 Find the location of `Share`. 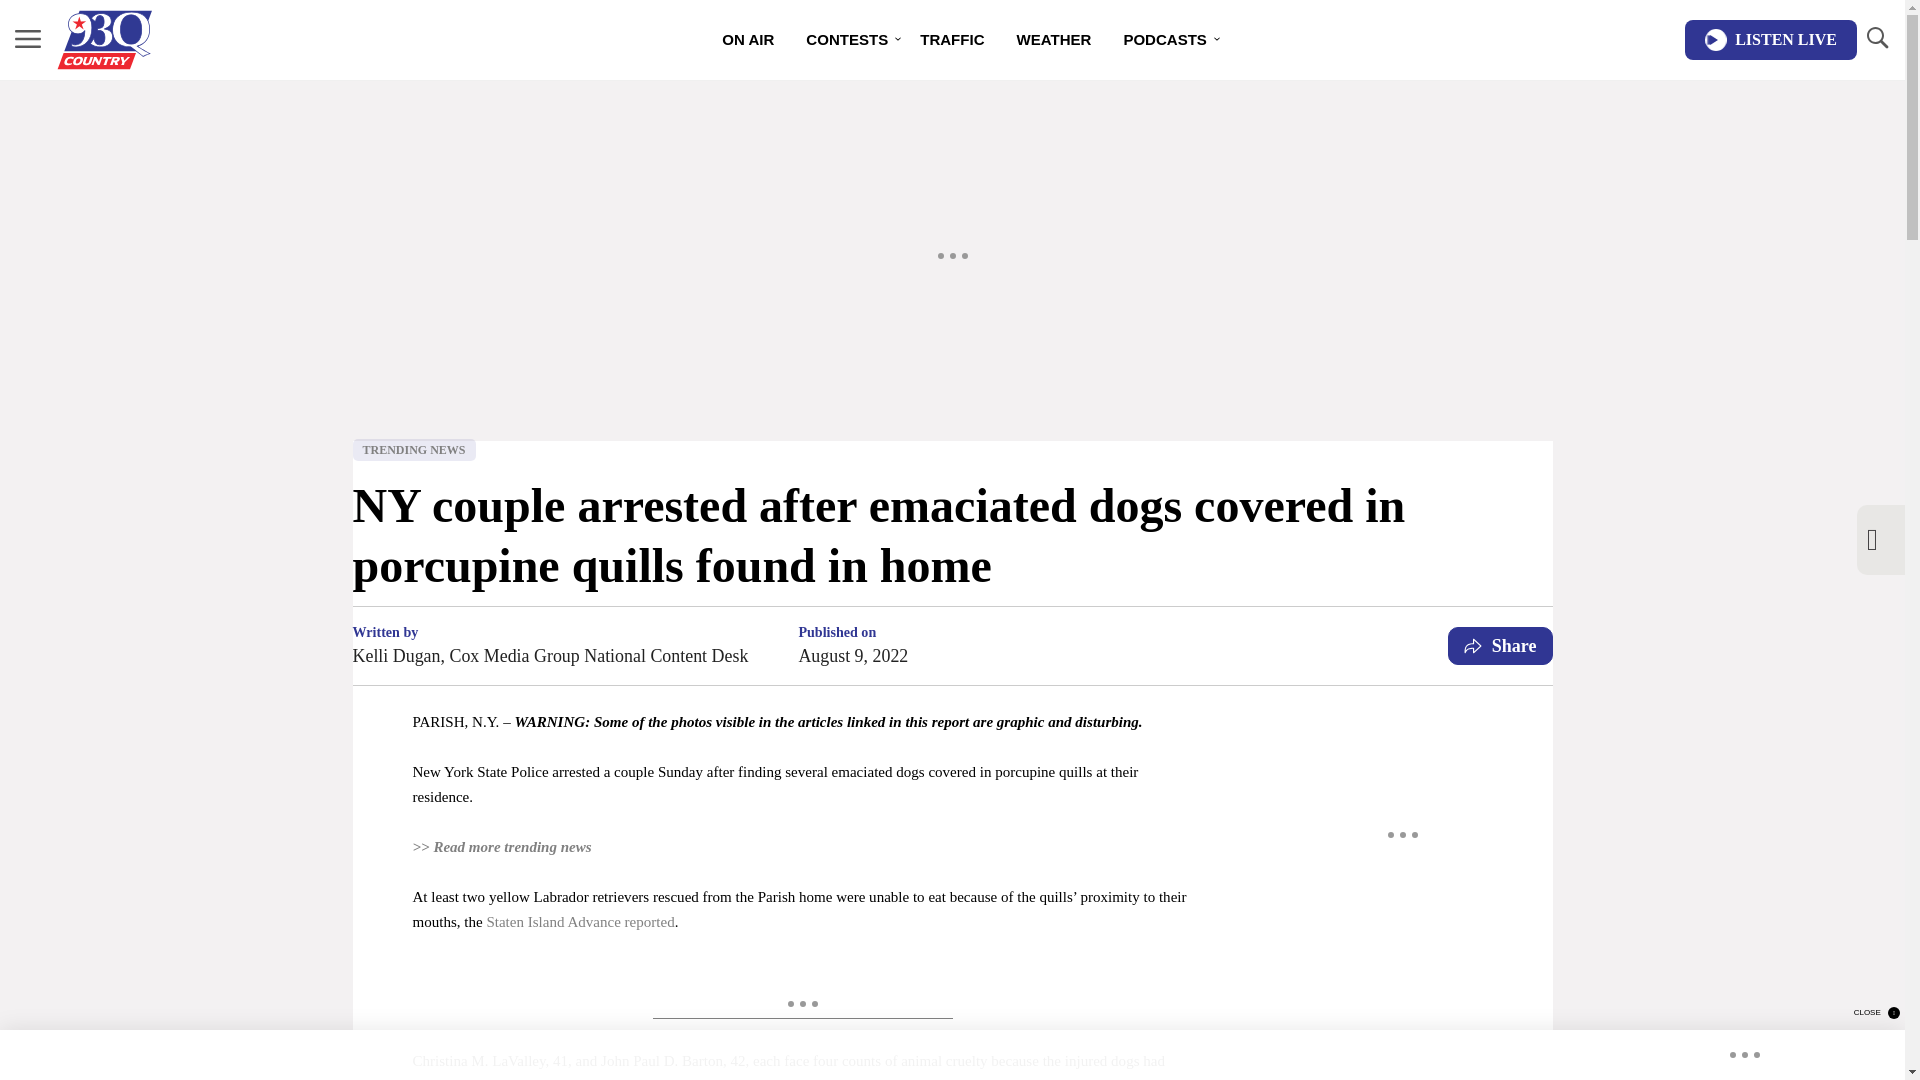

Share is located at coordinates (1500, 646).